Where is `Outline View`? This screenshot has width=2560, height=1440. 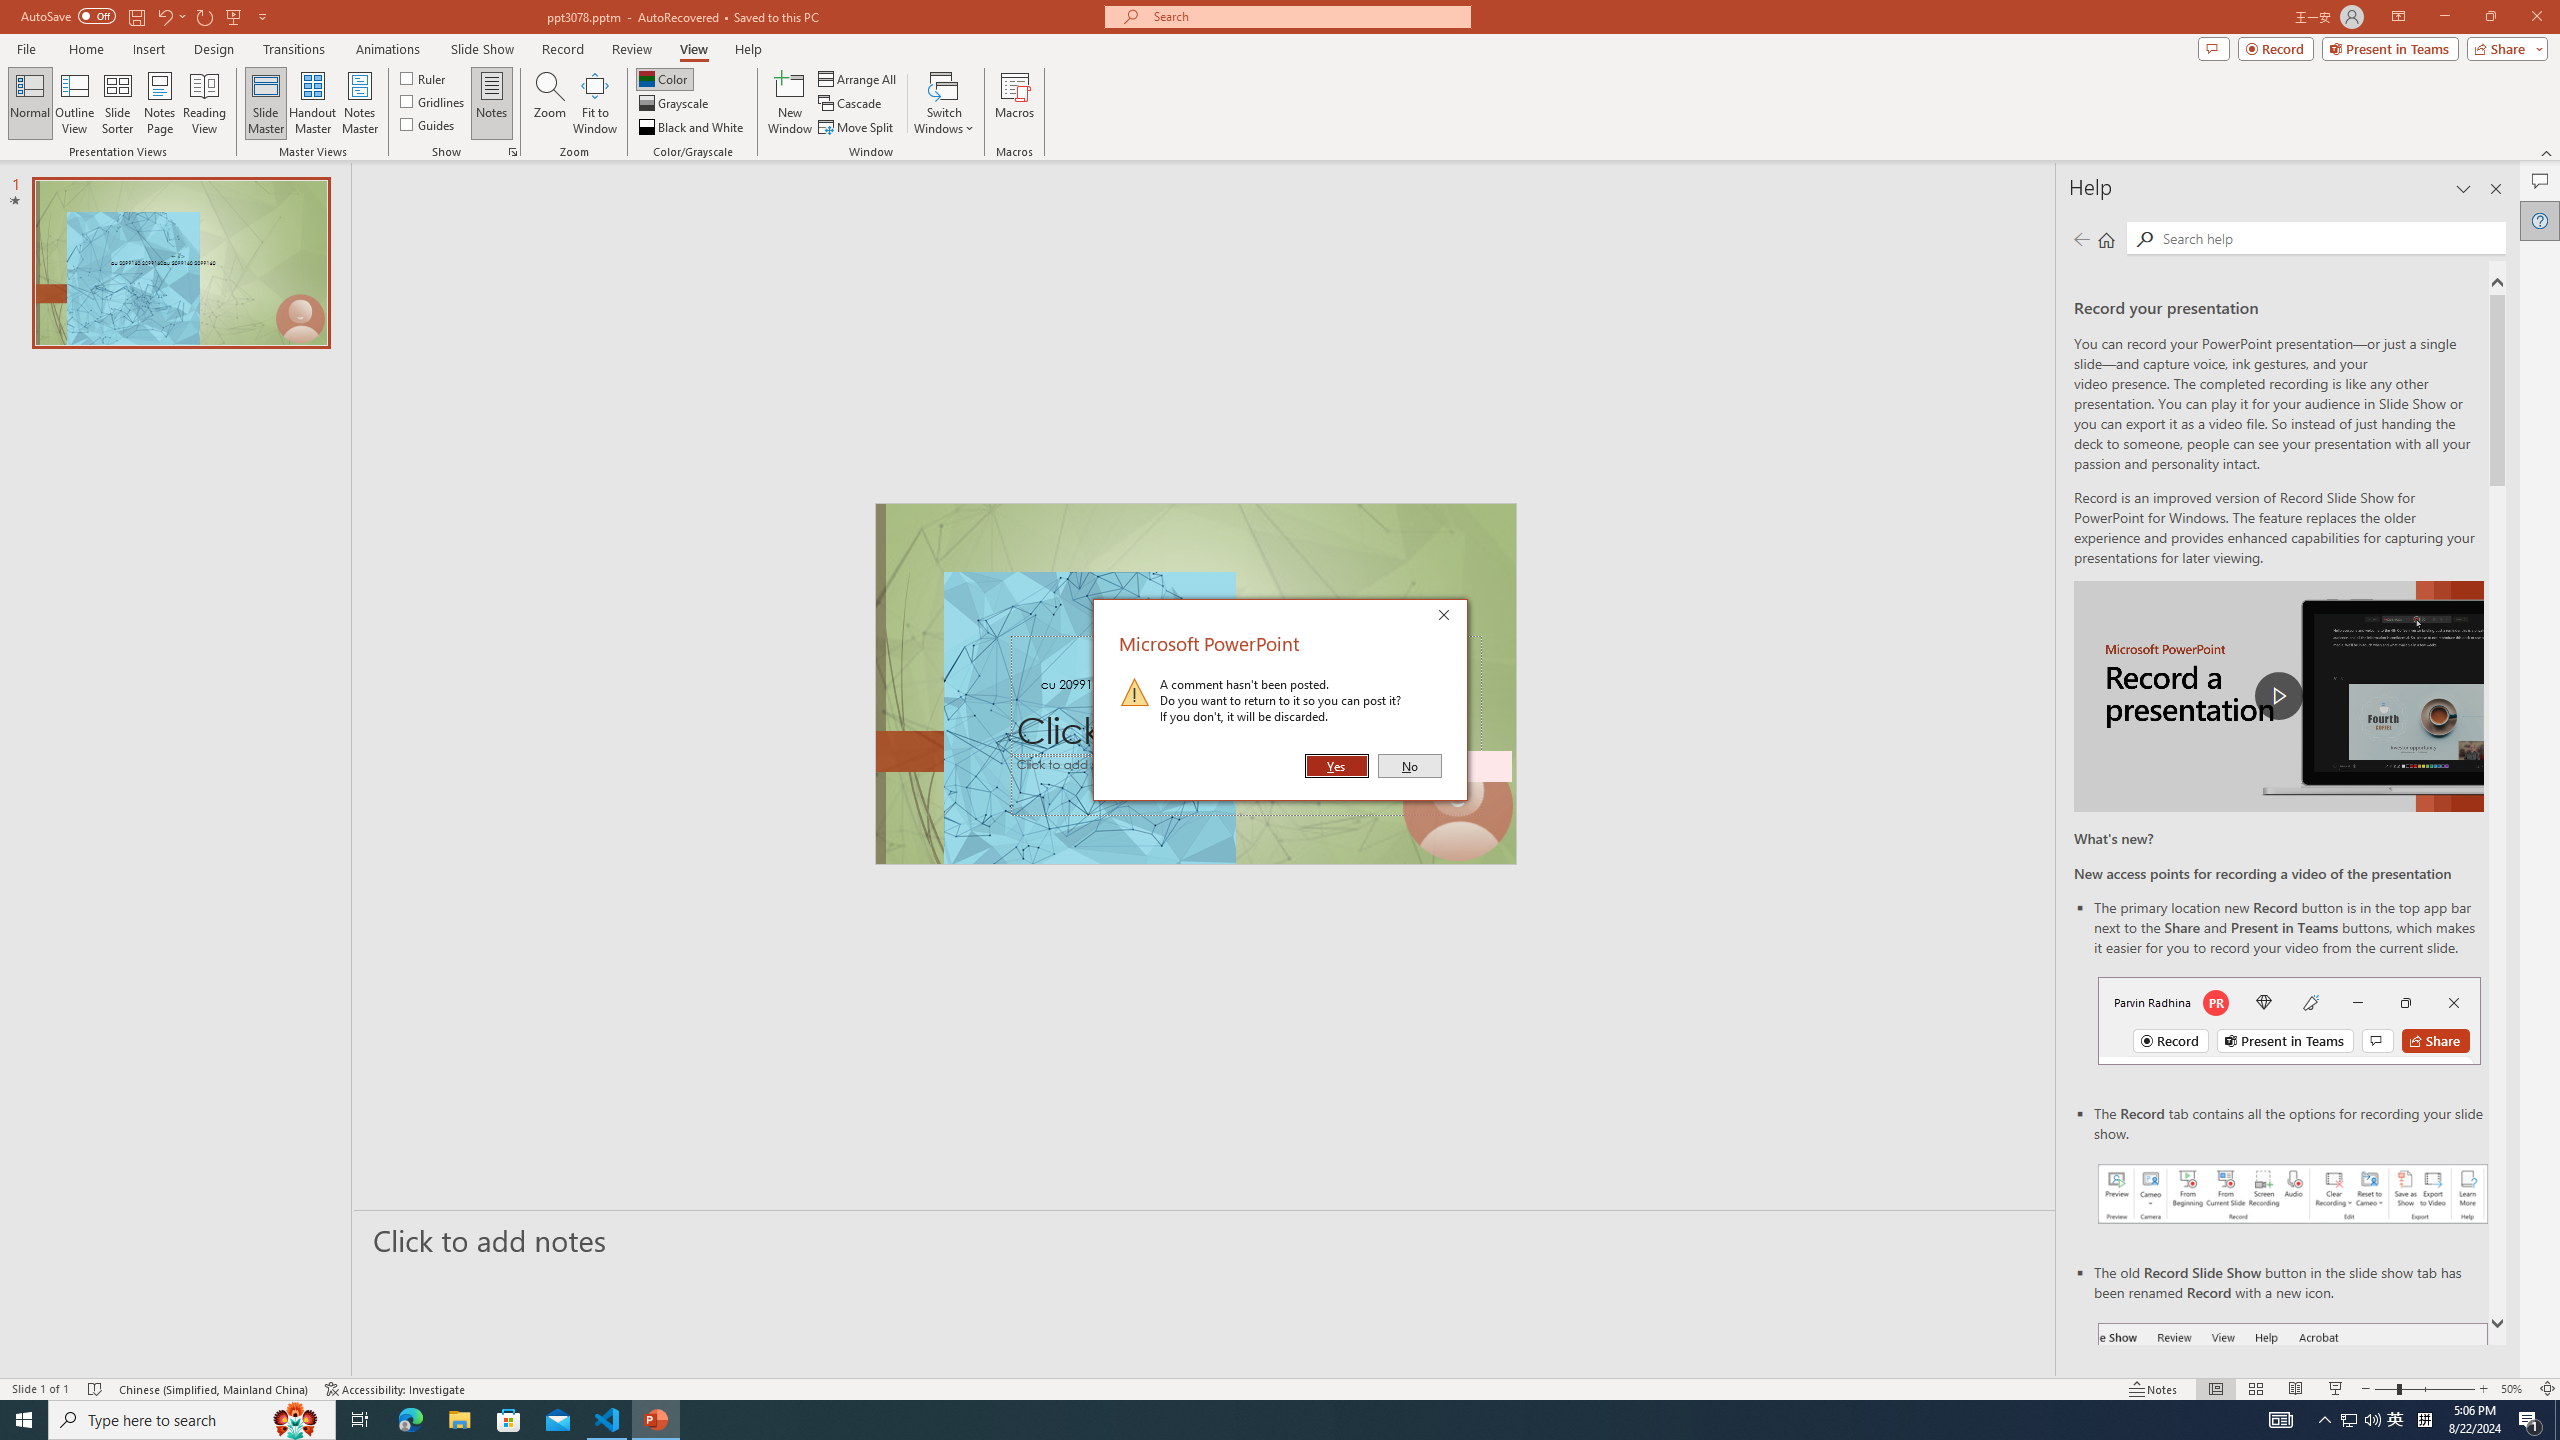
Outline View is located at coordinates (75, 103).